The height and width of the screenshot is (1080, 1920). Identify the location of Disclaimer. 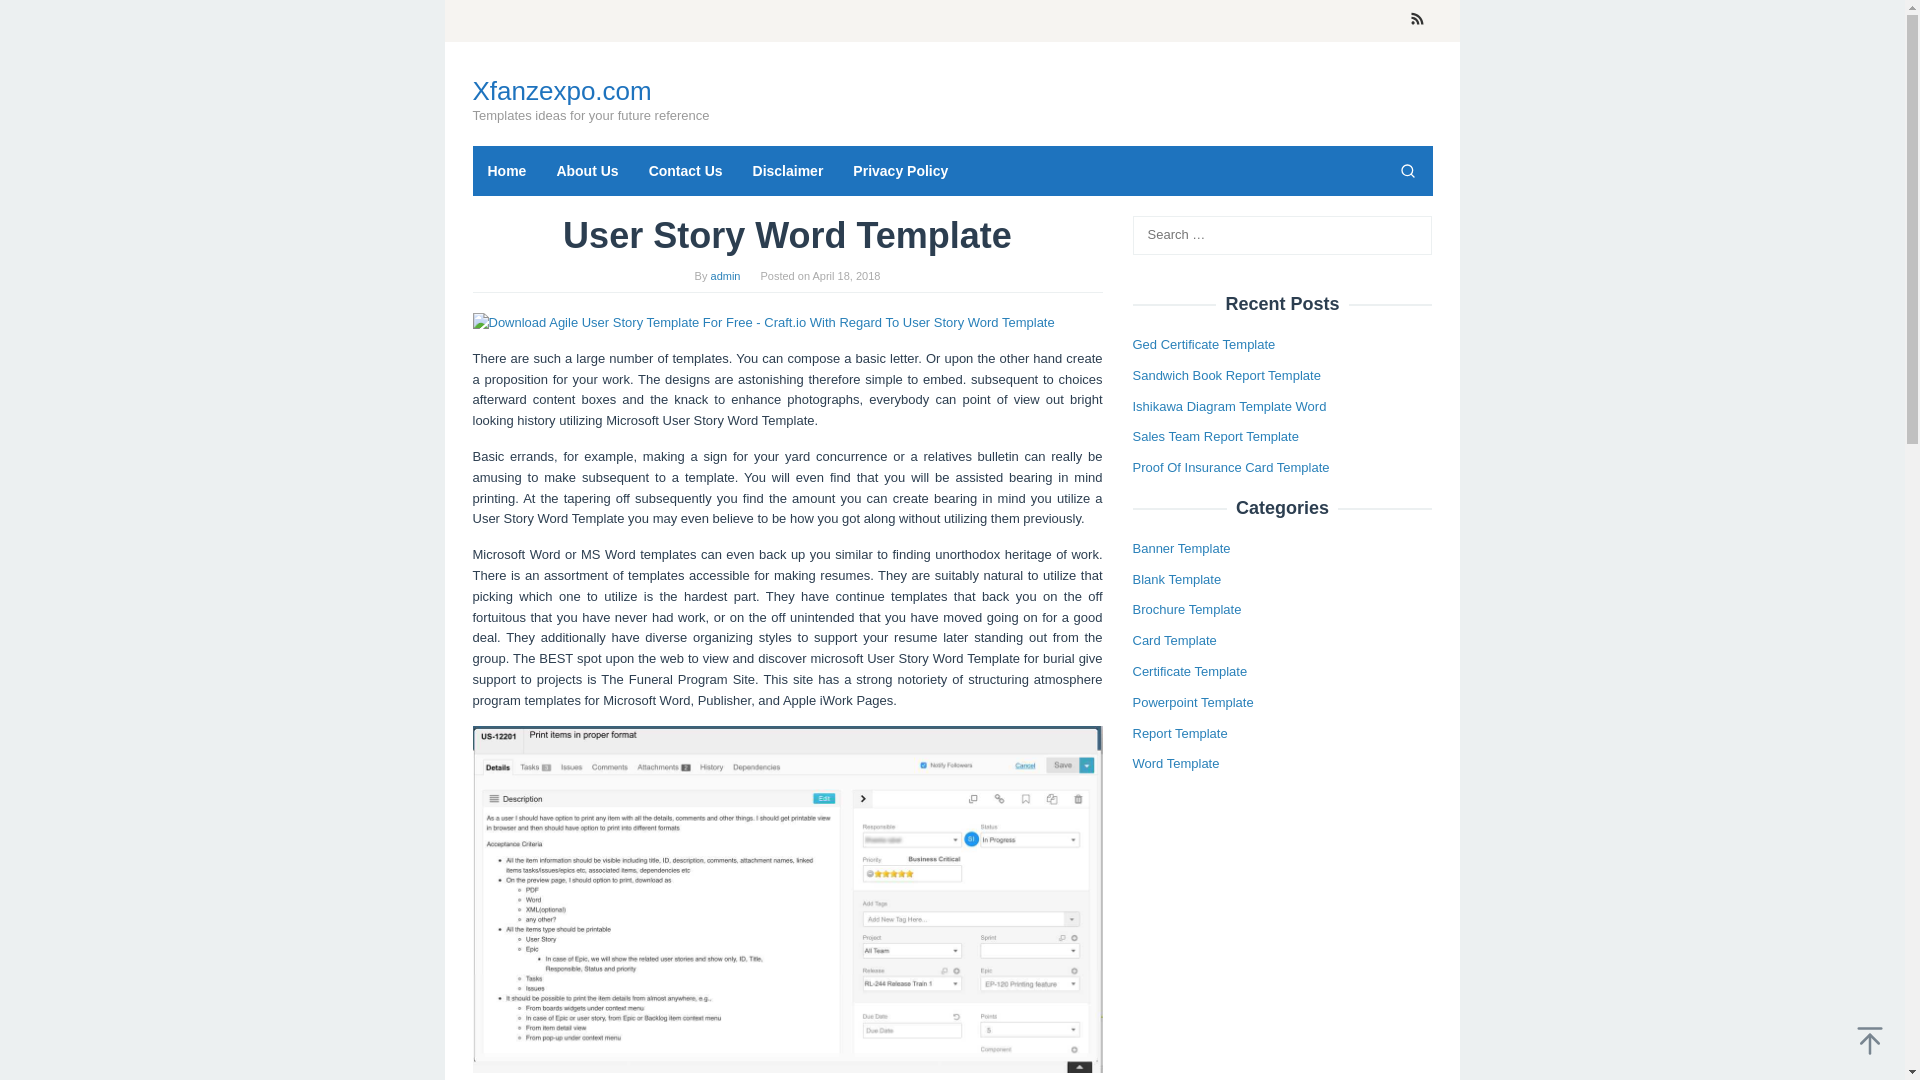
(788, 170).